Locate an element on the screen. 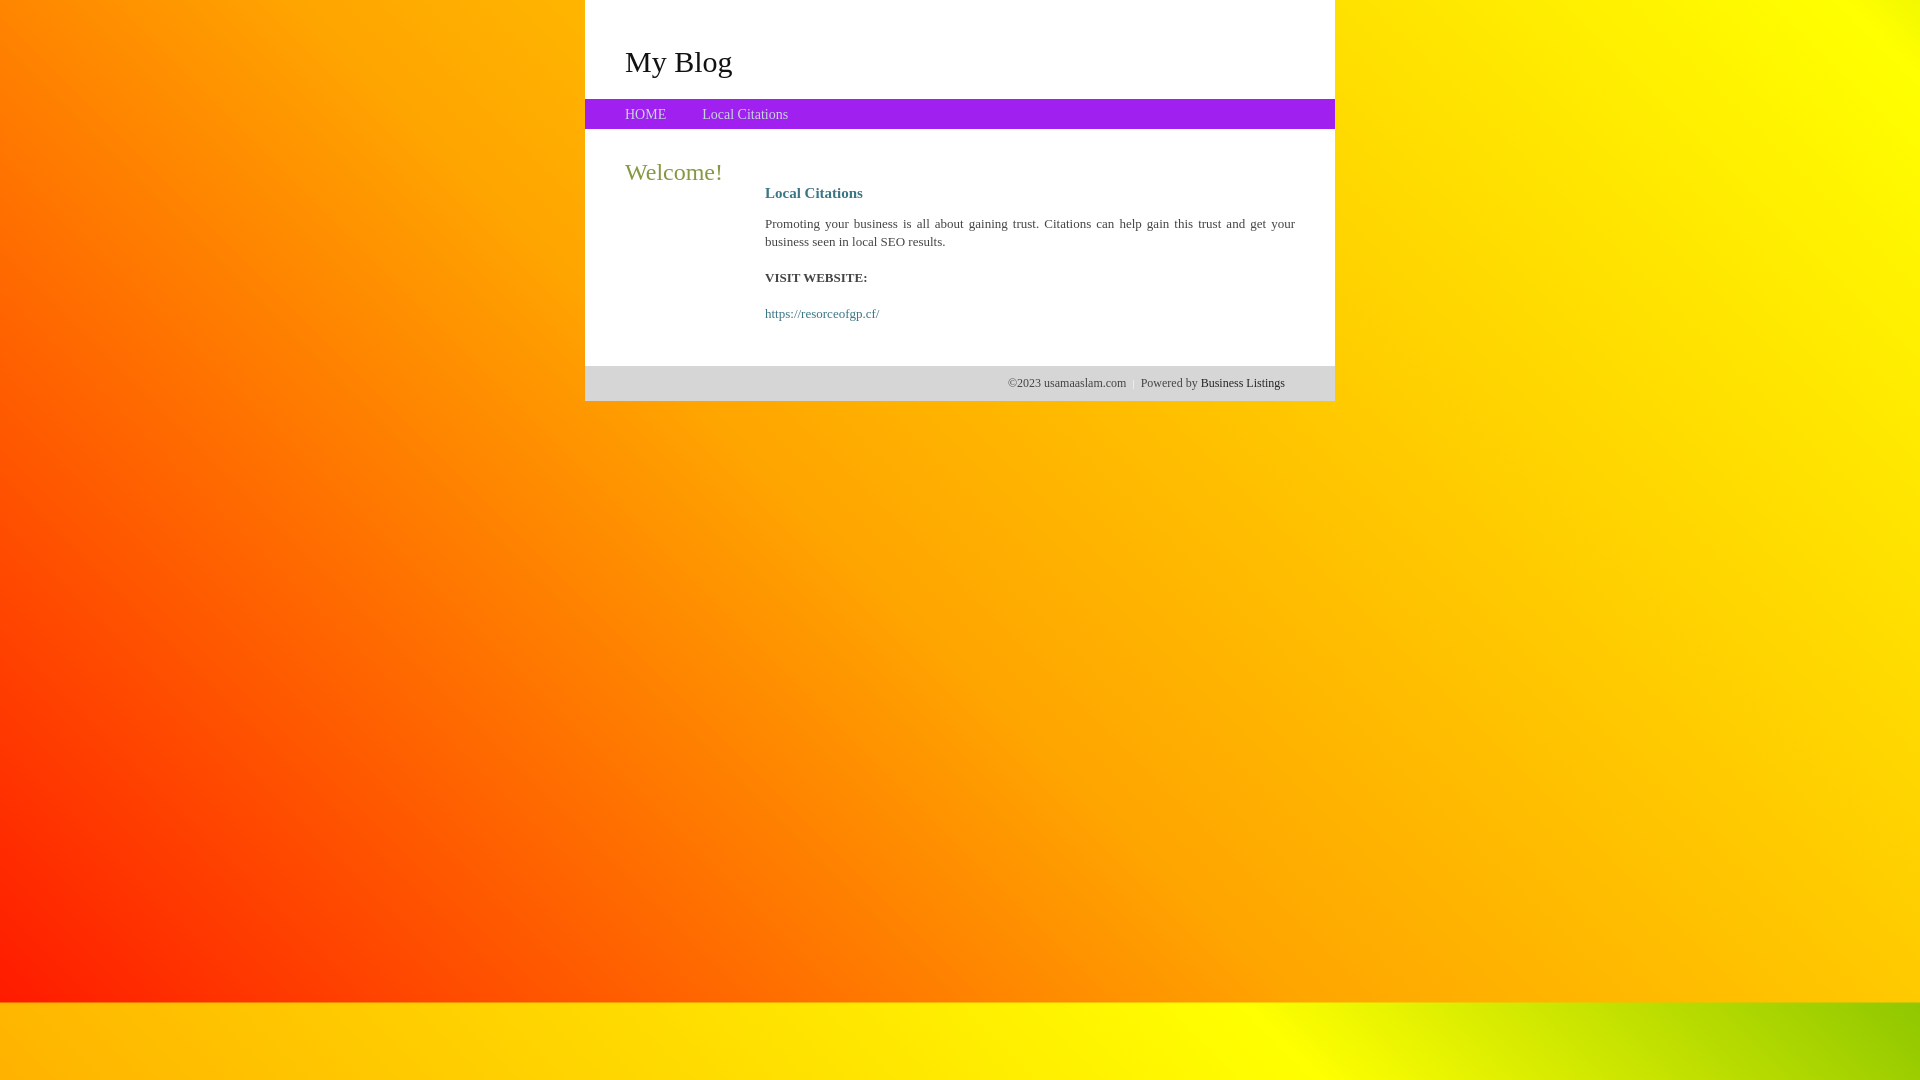  Local Citations is located at coordinates (745, 114).